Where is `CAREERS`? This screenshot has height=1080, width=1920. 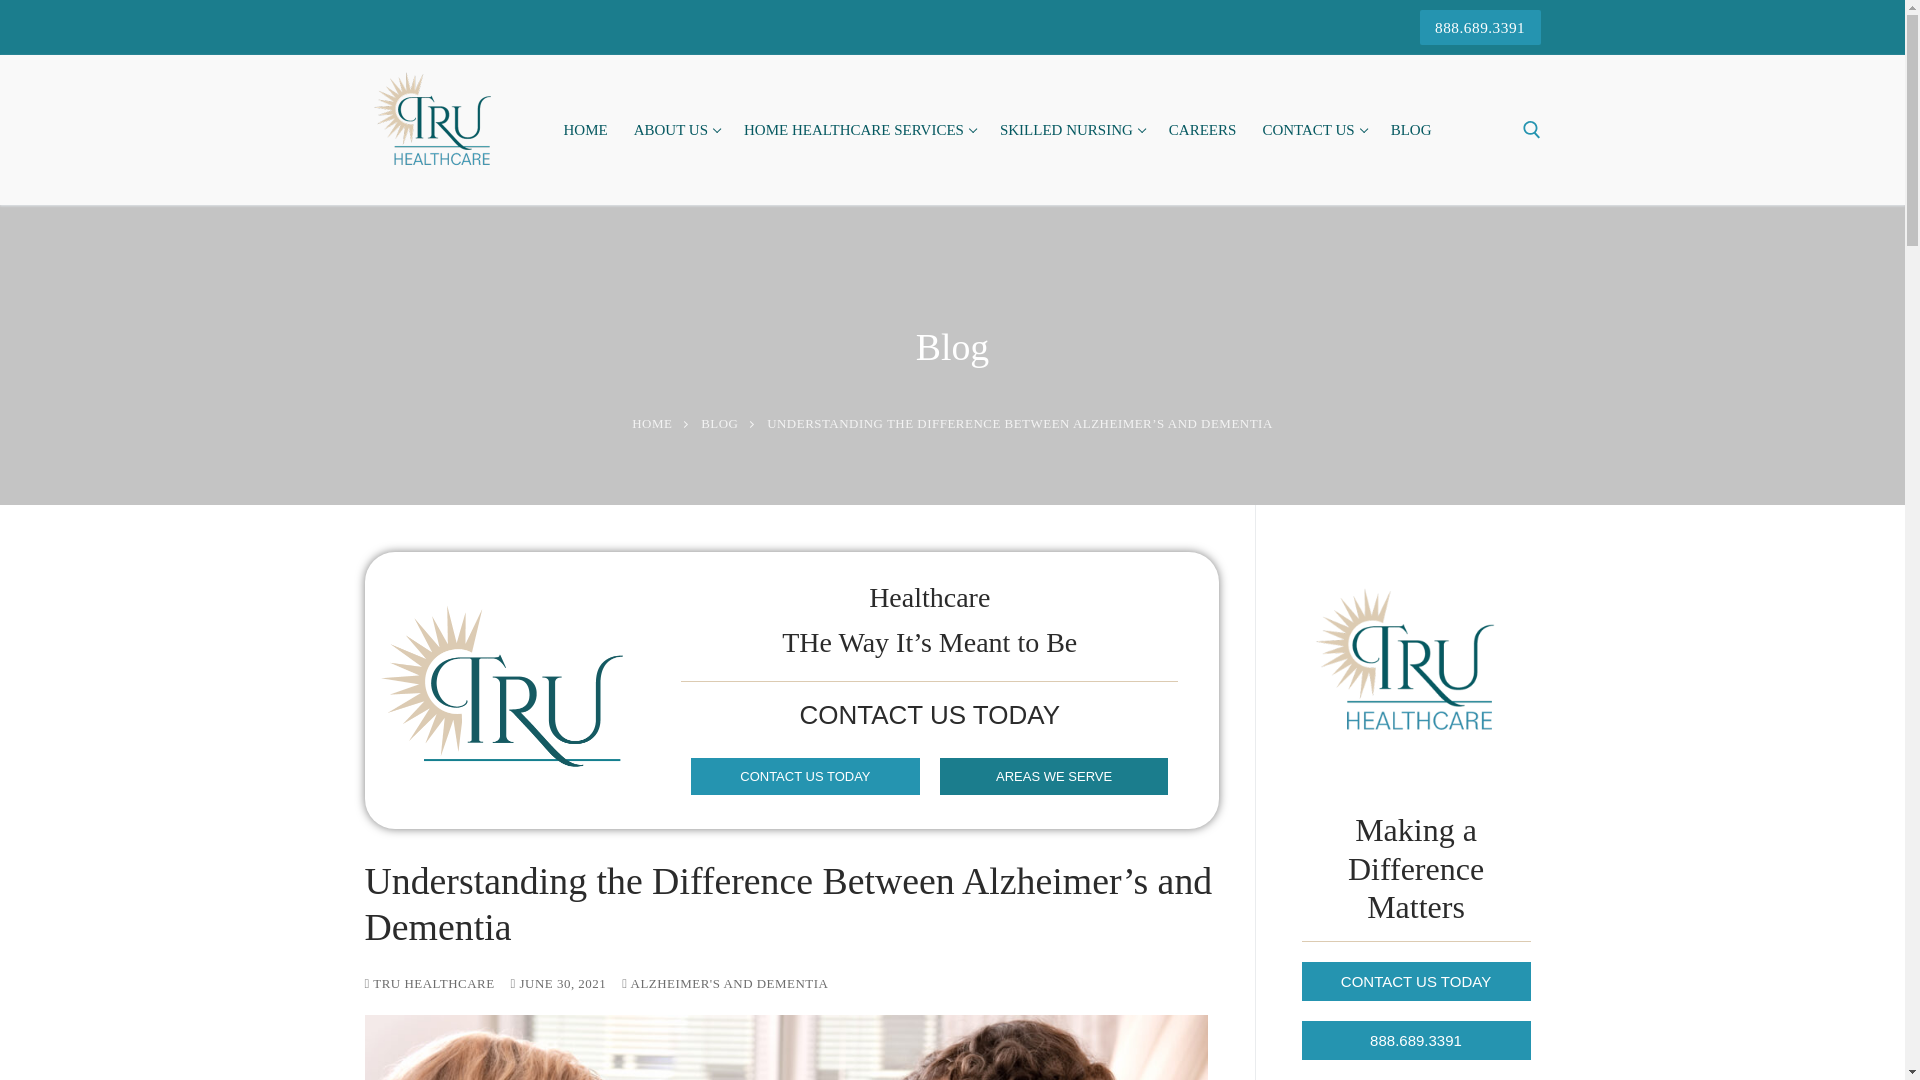 CAREERS is located at coordinates (1202, 130).